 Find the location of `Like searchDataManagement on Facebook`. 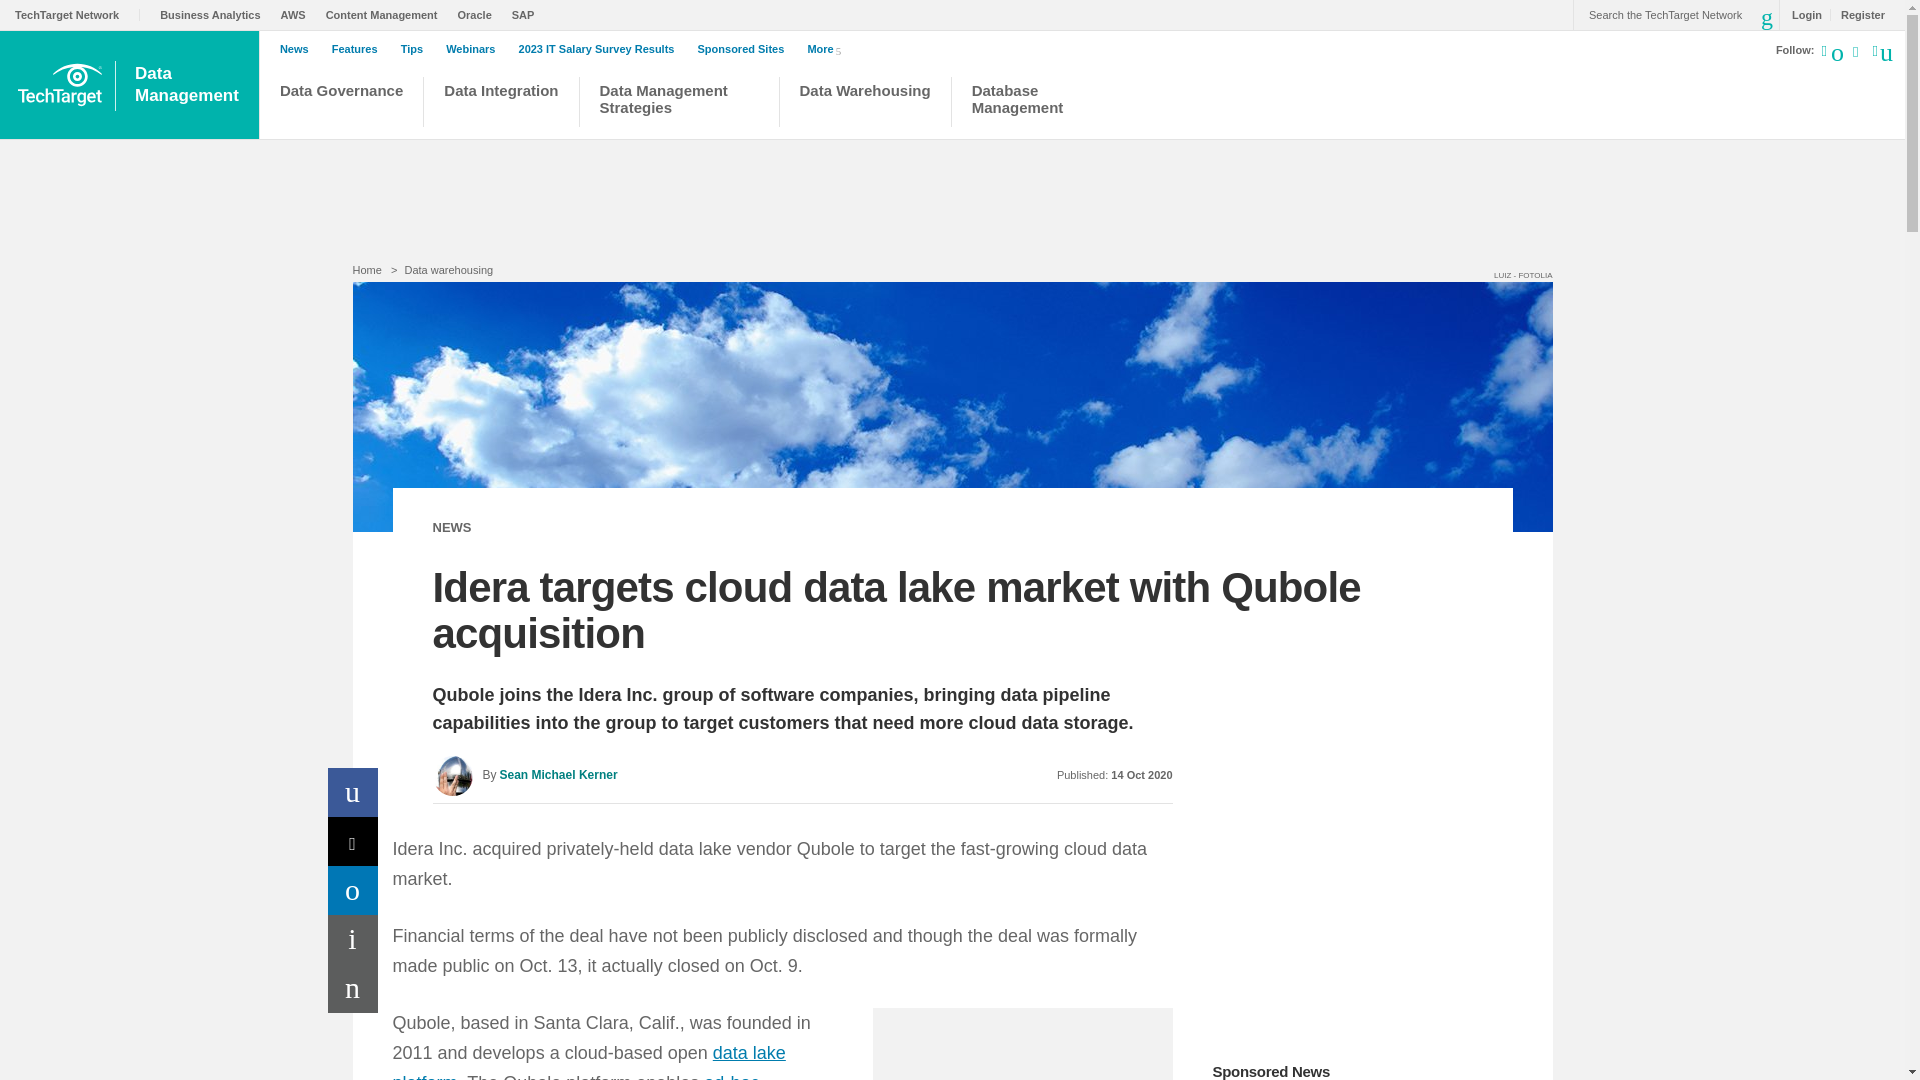

Like searchDataManagement on Facebook is located at coordinates (1881, 49).